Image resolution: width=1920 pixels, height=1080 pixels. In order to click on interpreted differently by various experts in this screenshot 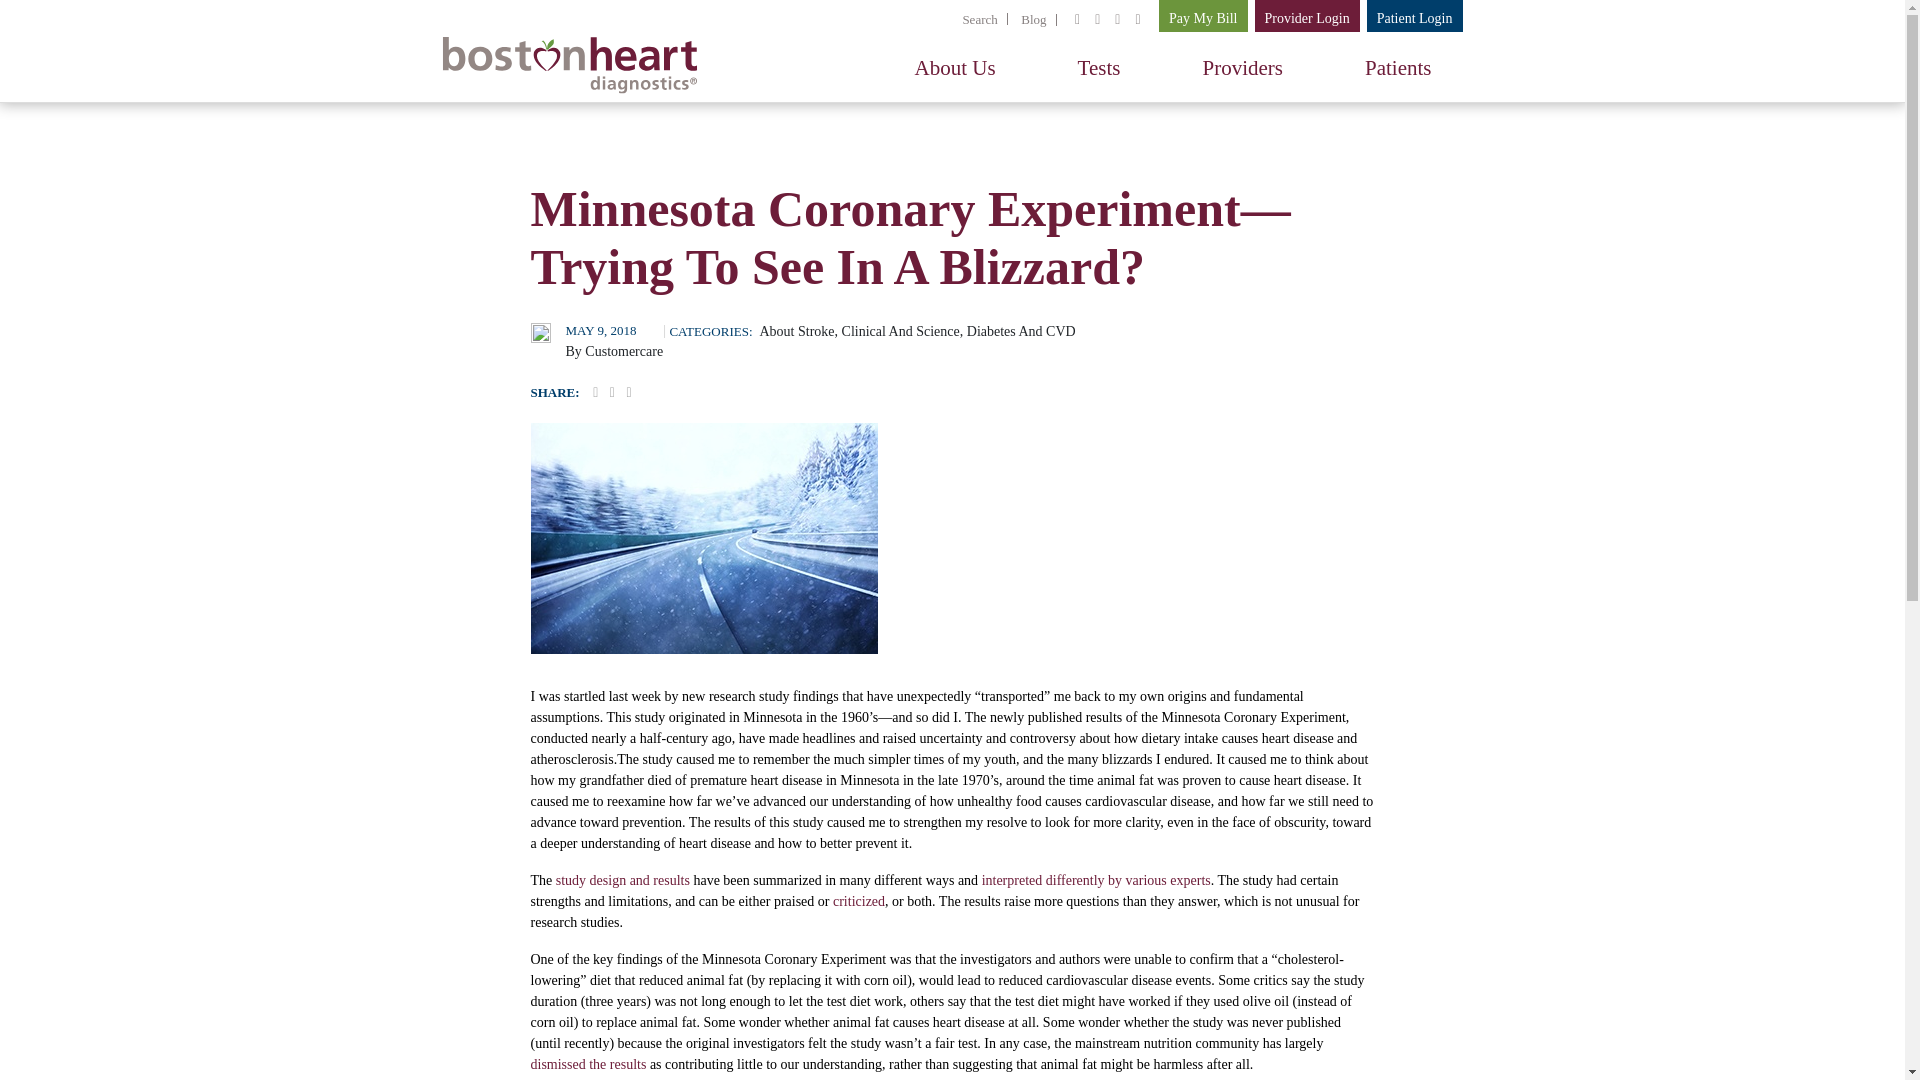, I will do `click(1096, 878)`.